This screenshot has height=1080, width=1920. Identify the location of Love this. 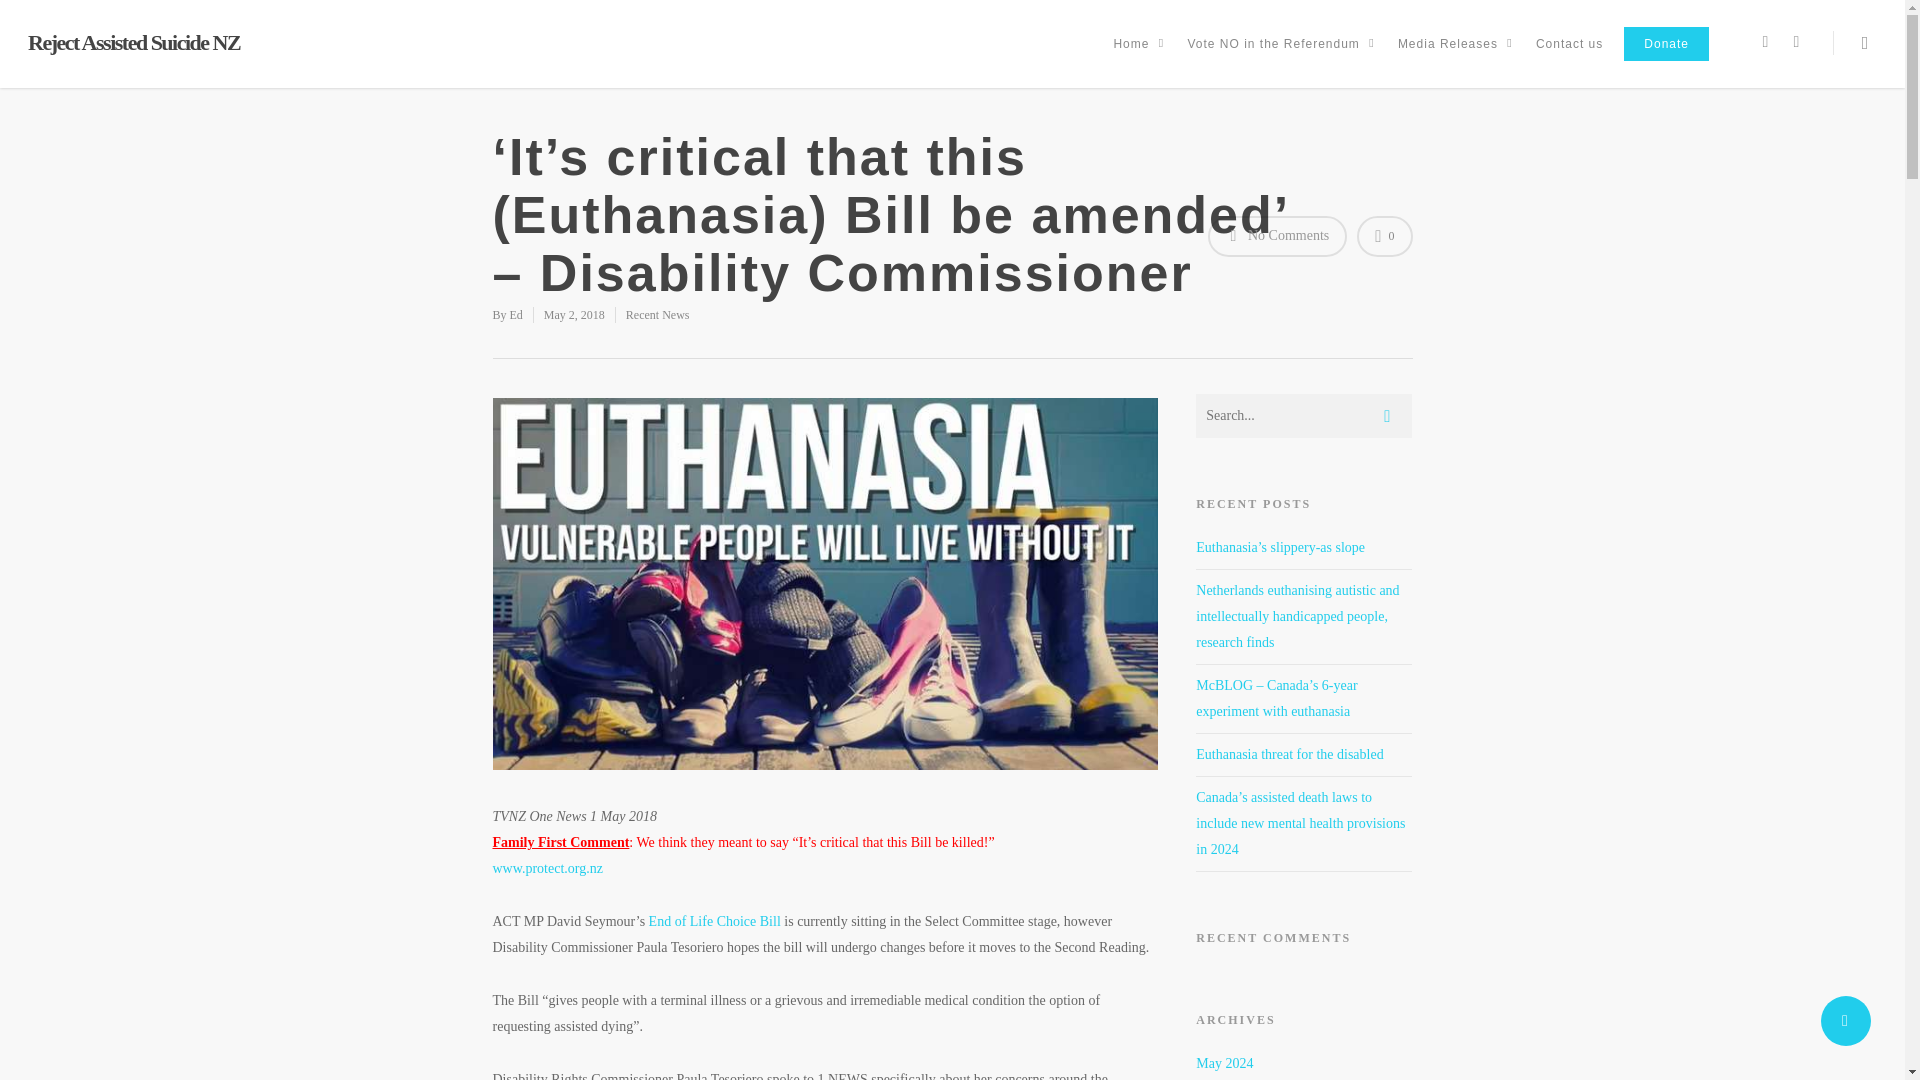
(1384, 236).